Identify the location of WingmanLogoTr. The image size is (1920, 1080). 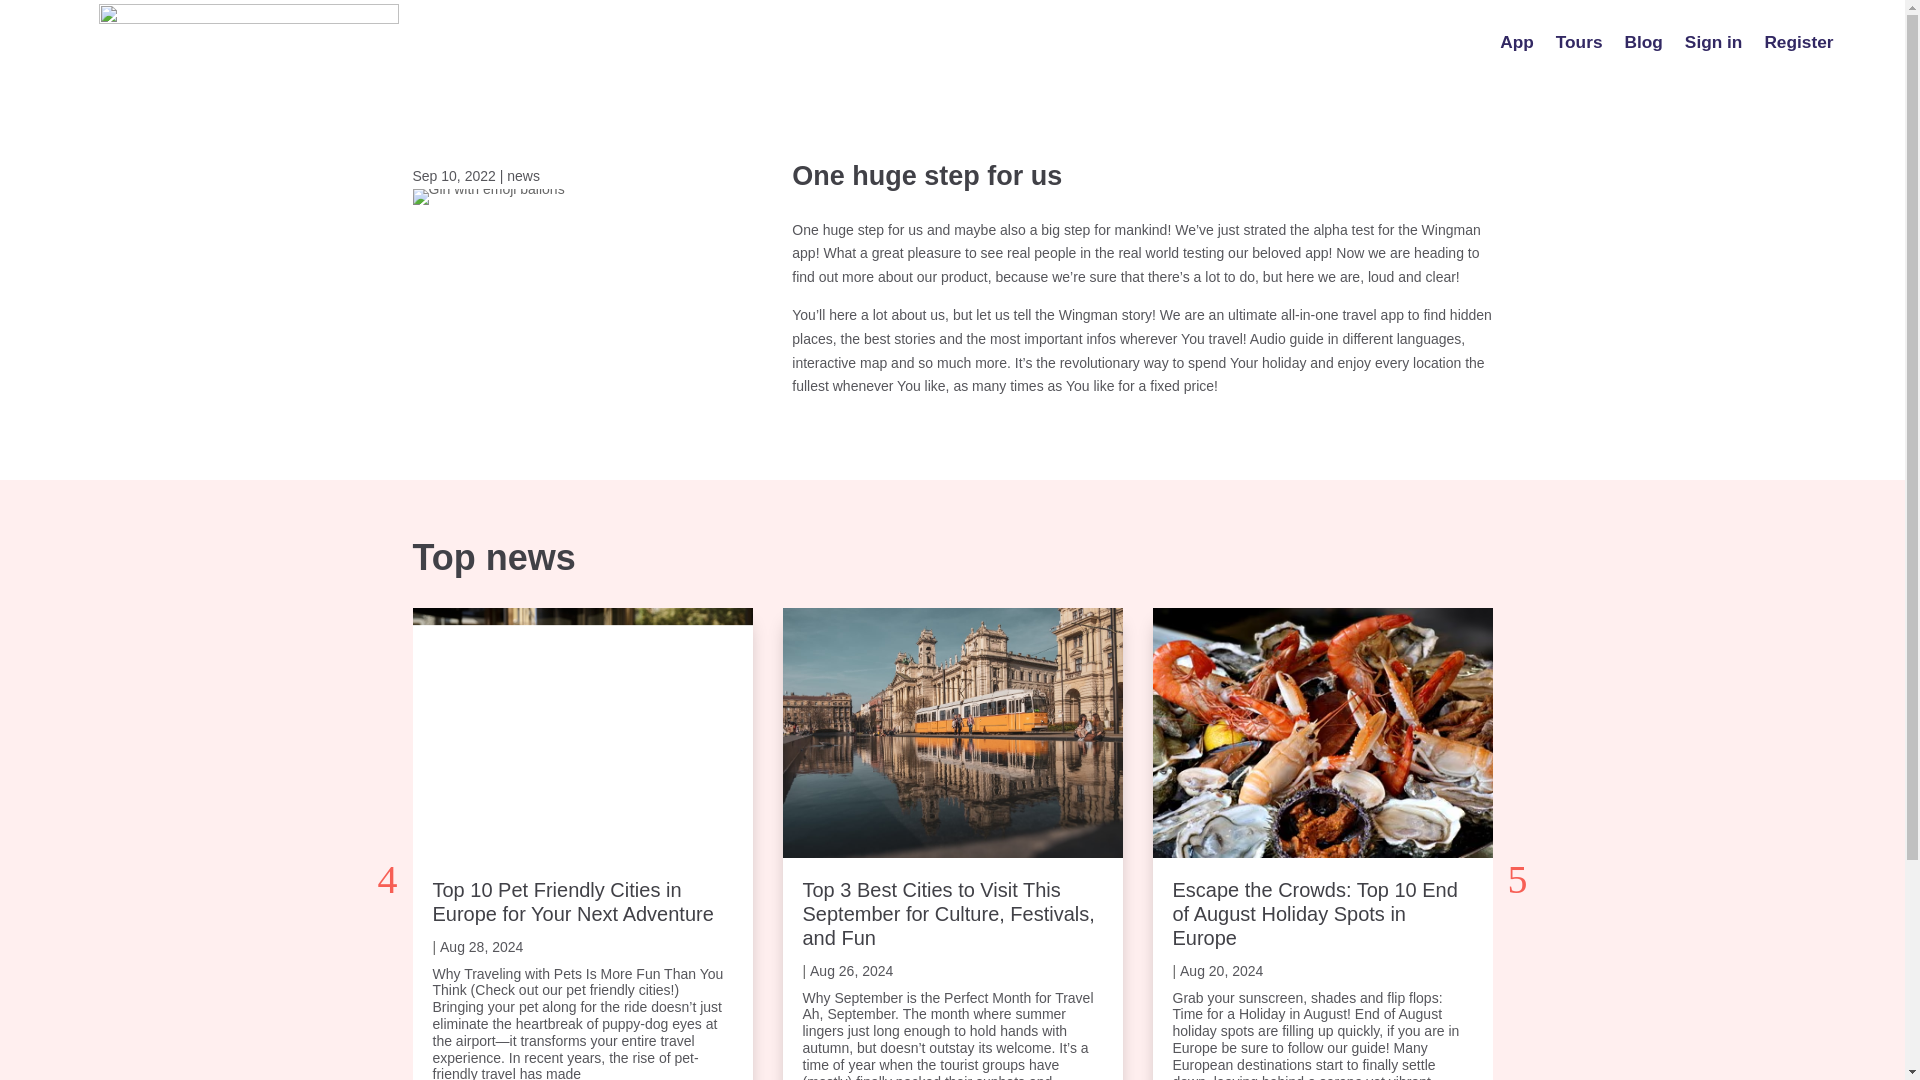
(249, 46).